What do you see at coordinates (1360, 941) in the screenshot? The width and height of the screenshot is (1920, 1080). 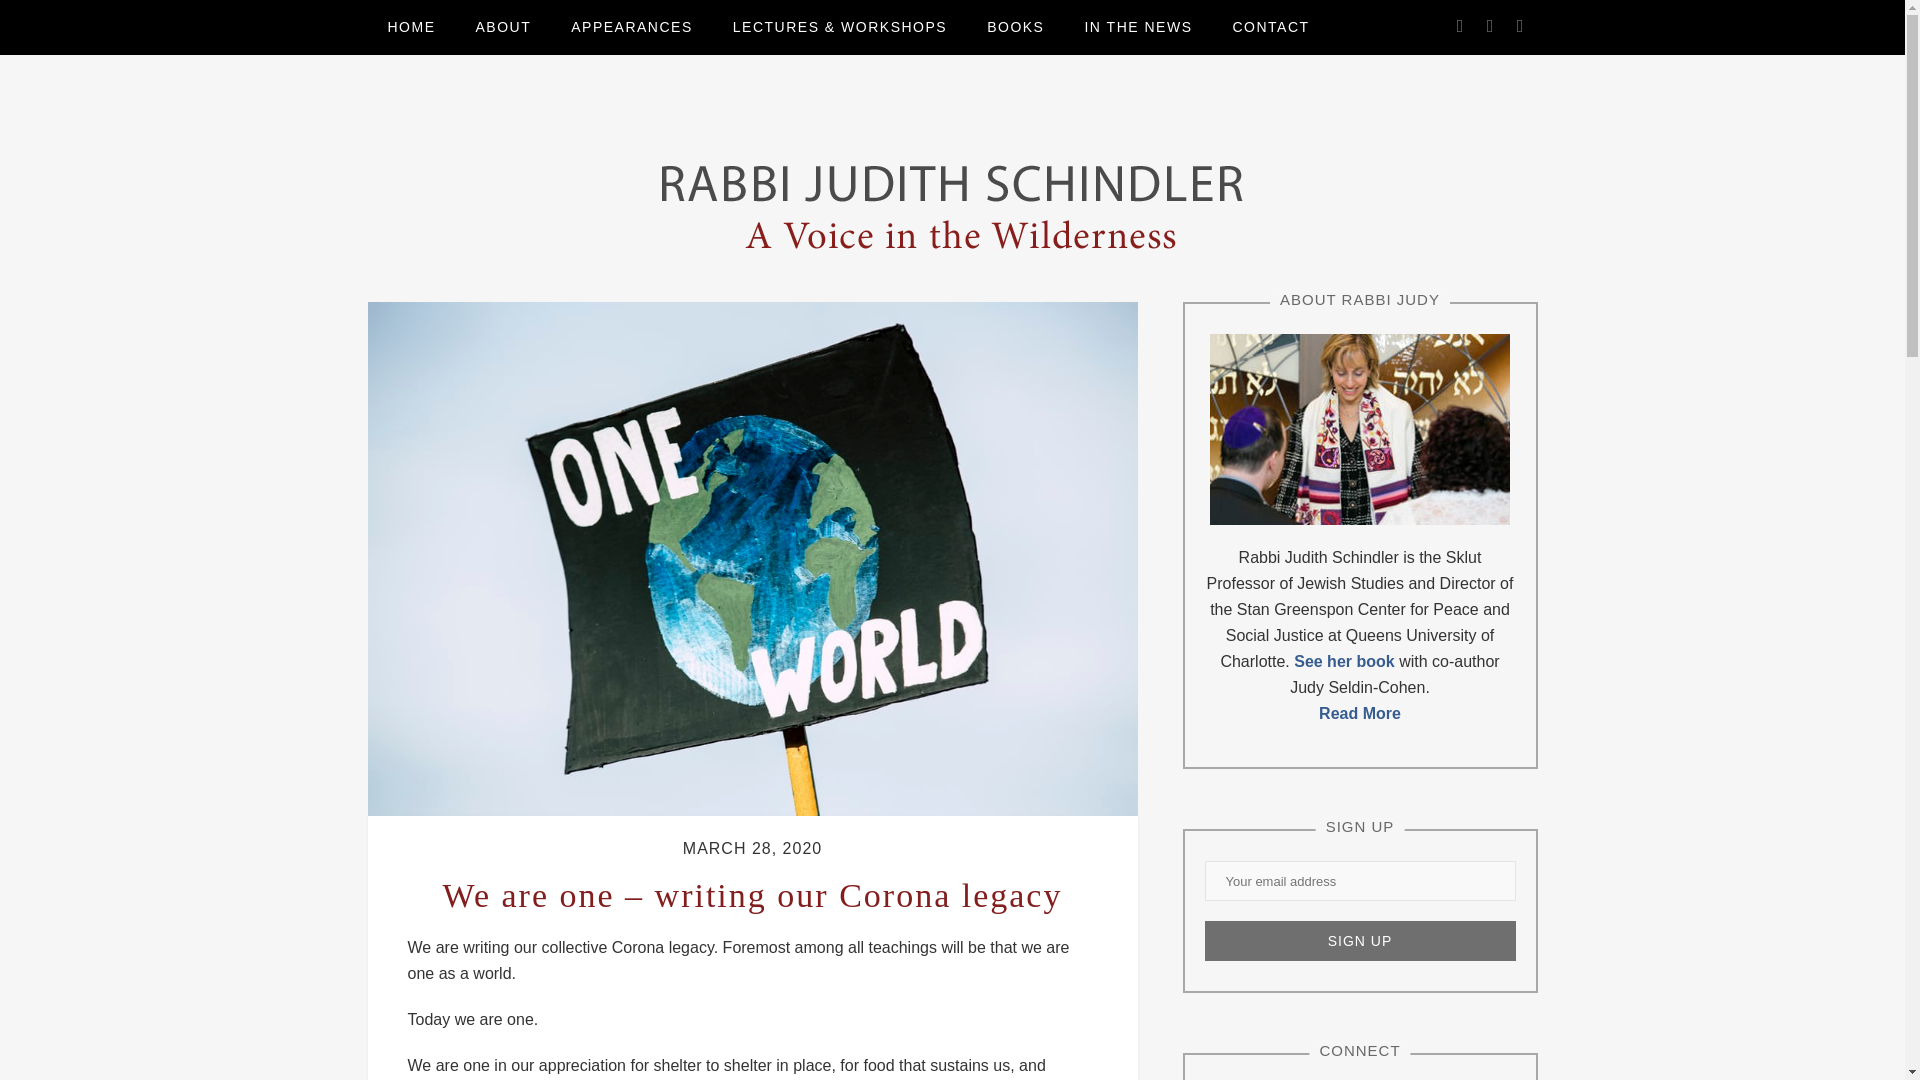 I see `Sign up` at bounding box center [1360, 941].